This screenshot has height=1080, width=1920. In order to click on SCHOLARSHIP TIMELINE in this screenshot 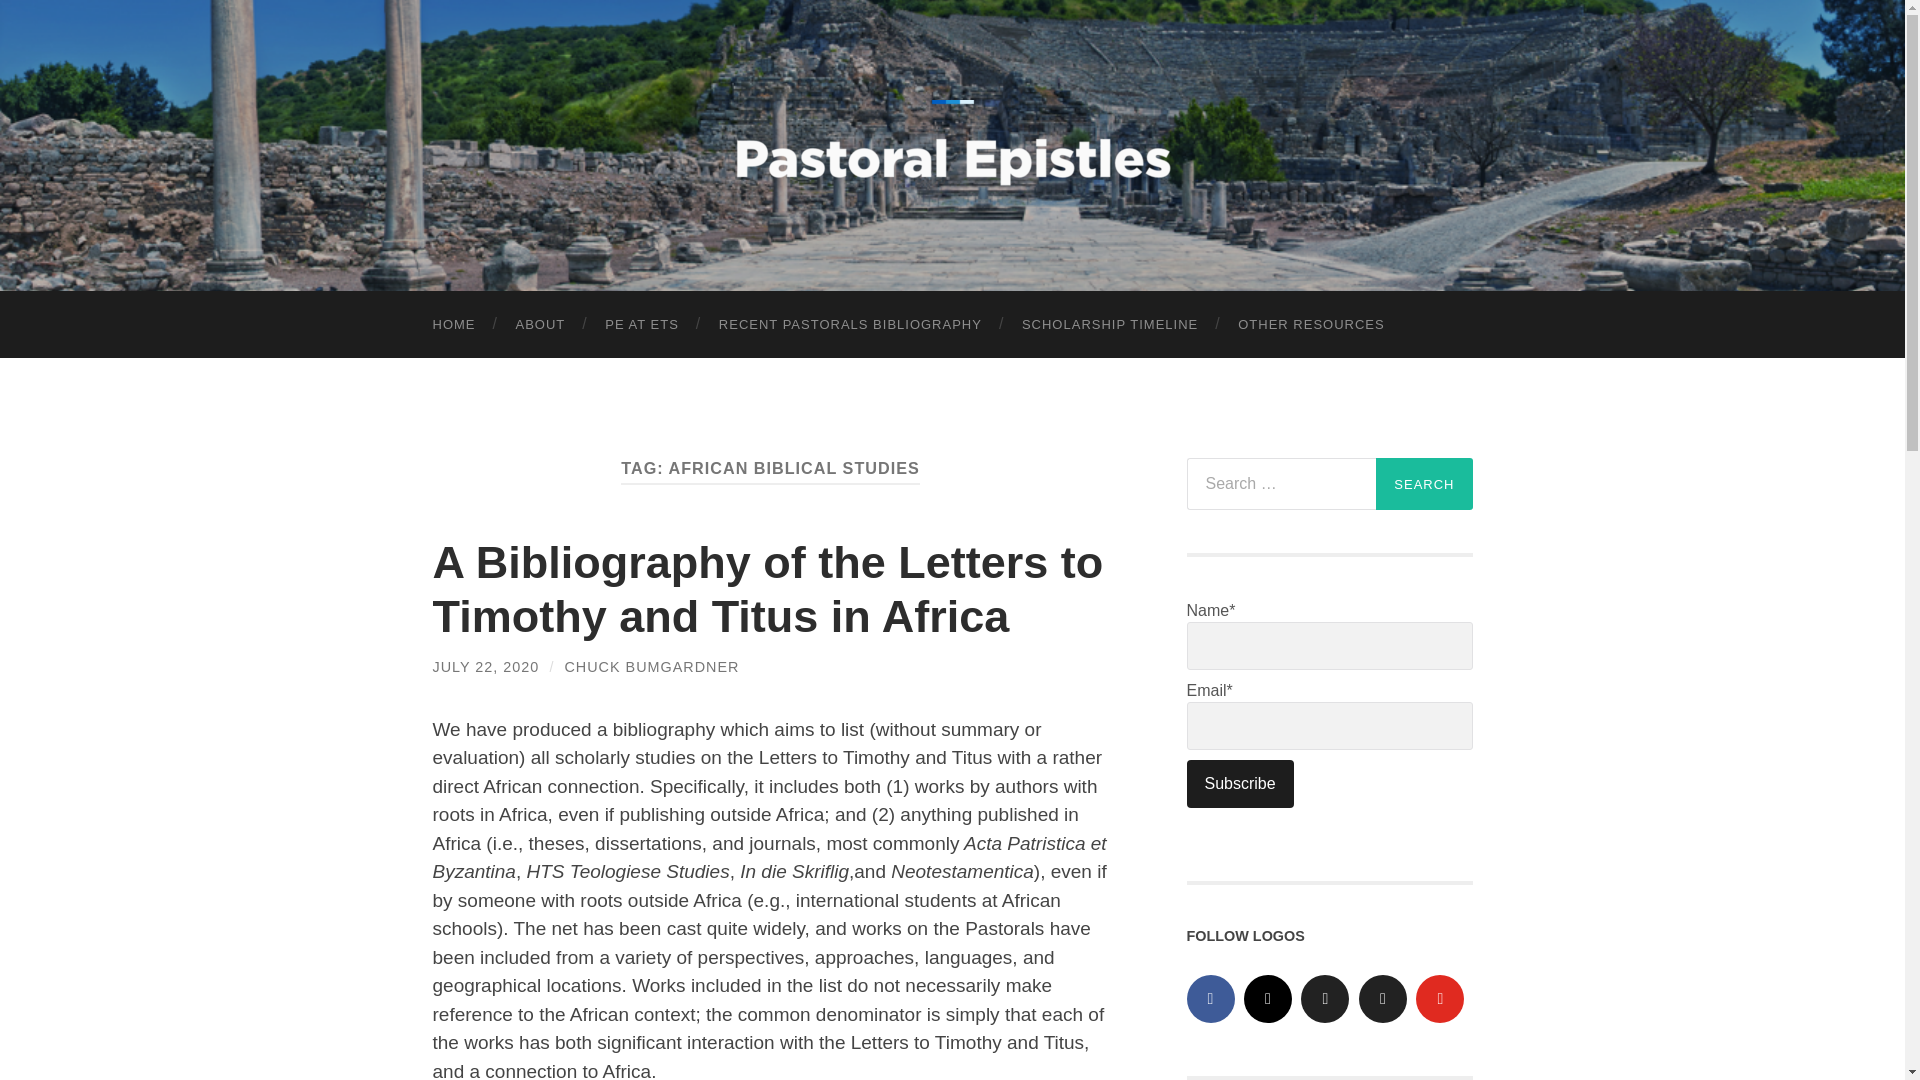, I will do `click(1110, 324)`.